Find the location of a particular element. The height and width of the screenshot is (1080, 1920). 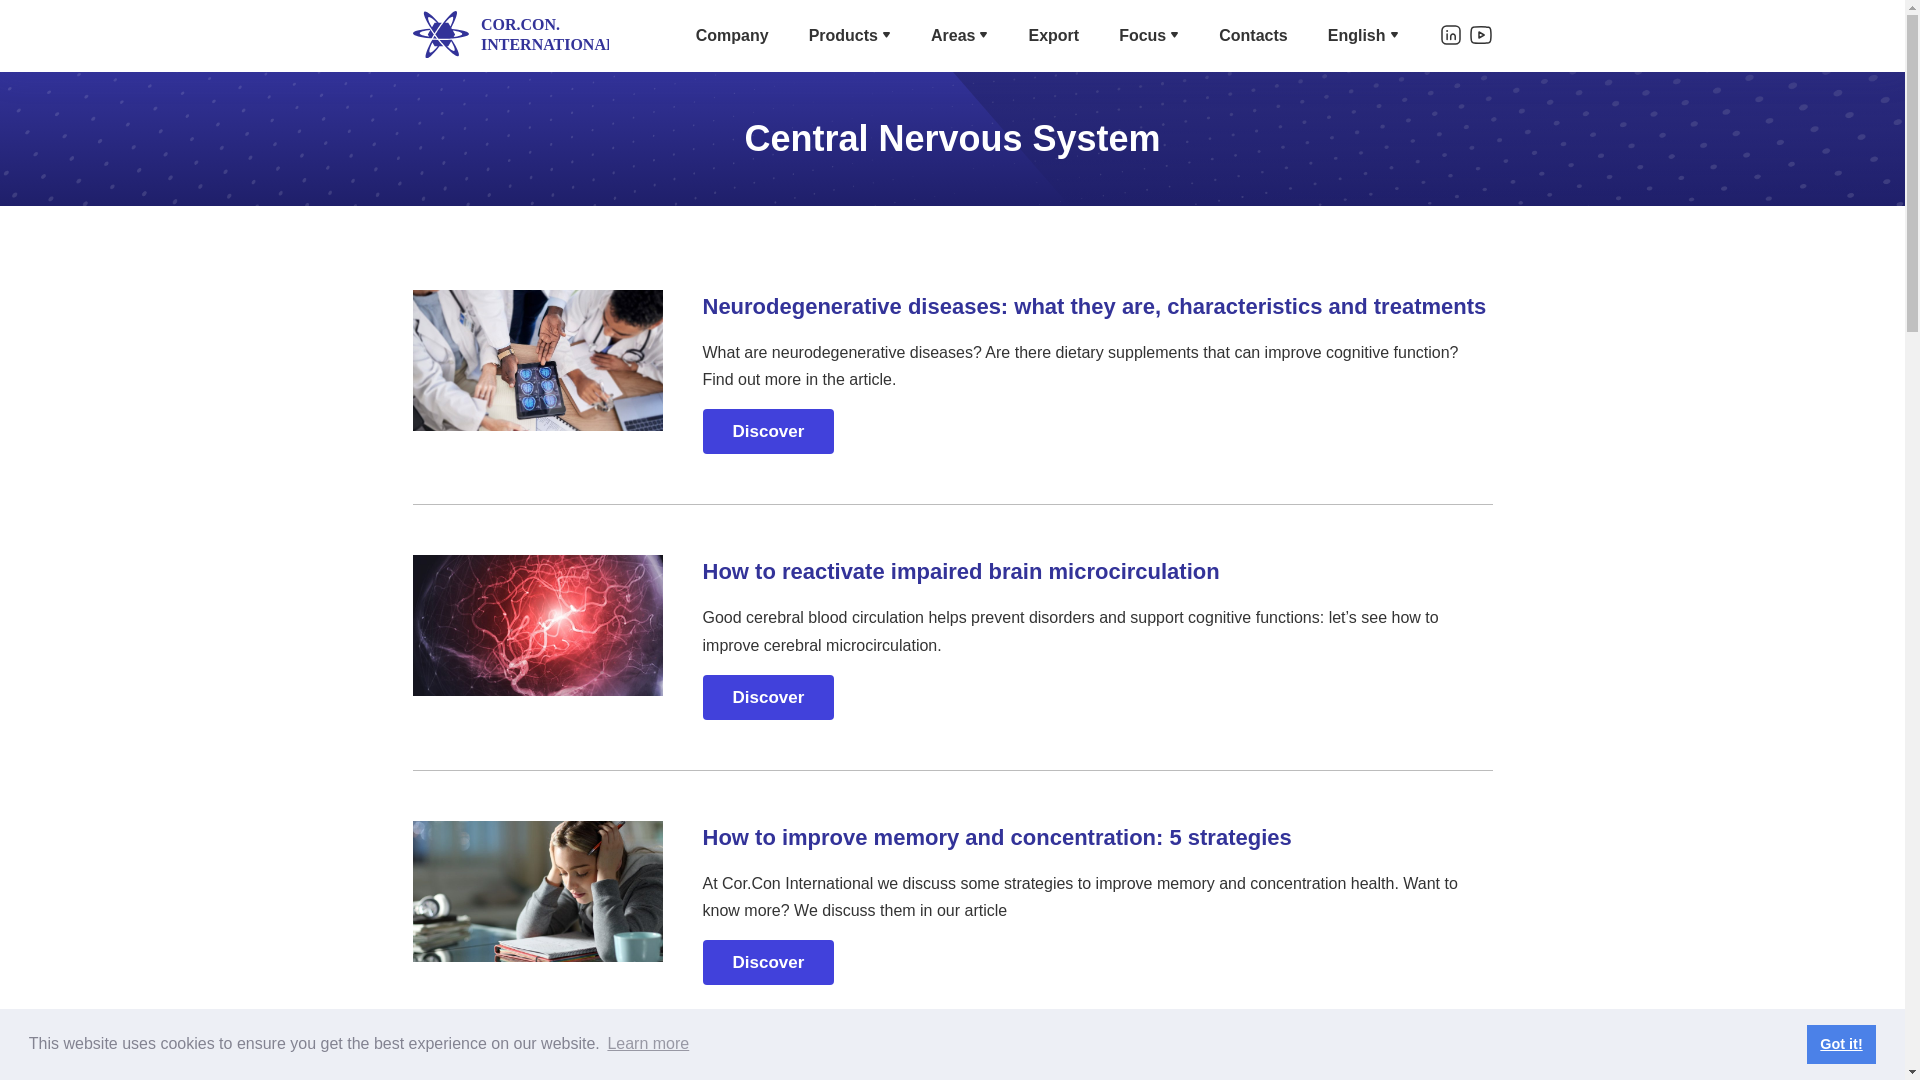

COR.CON. INTERNATIONAL is located at coordinates (510, 35).